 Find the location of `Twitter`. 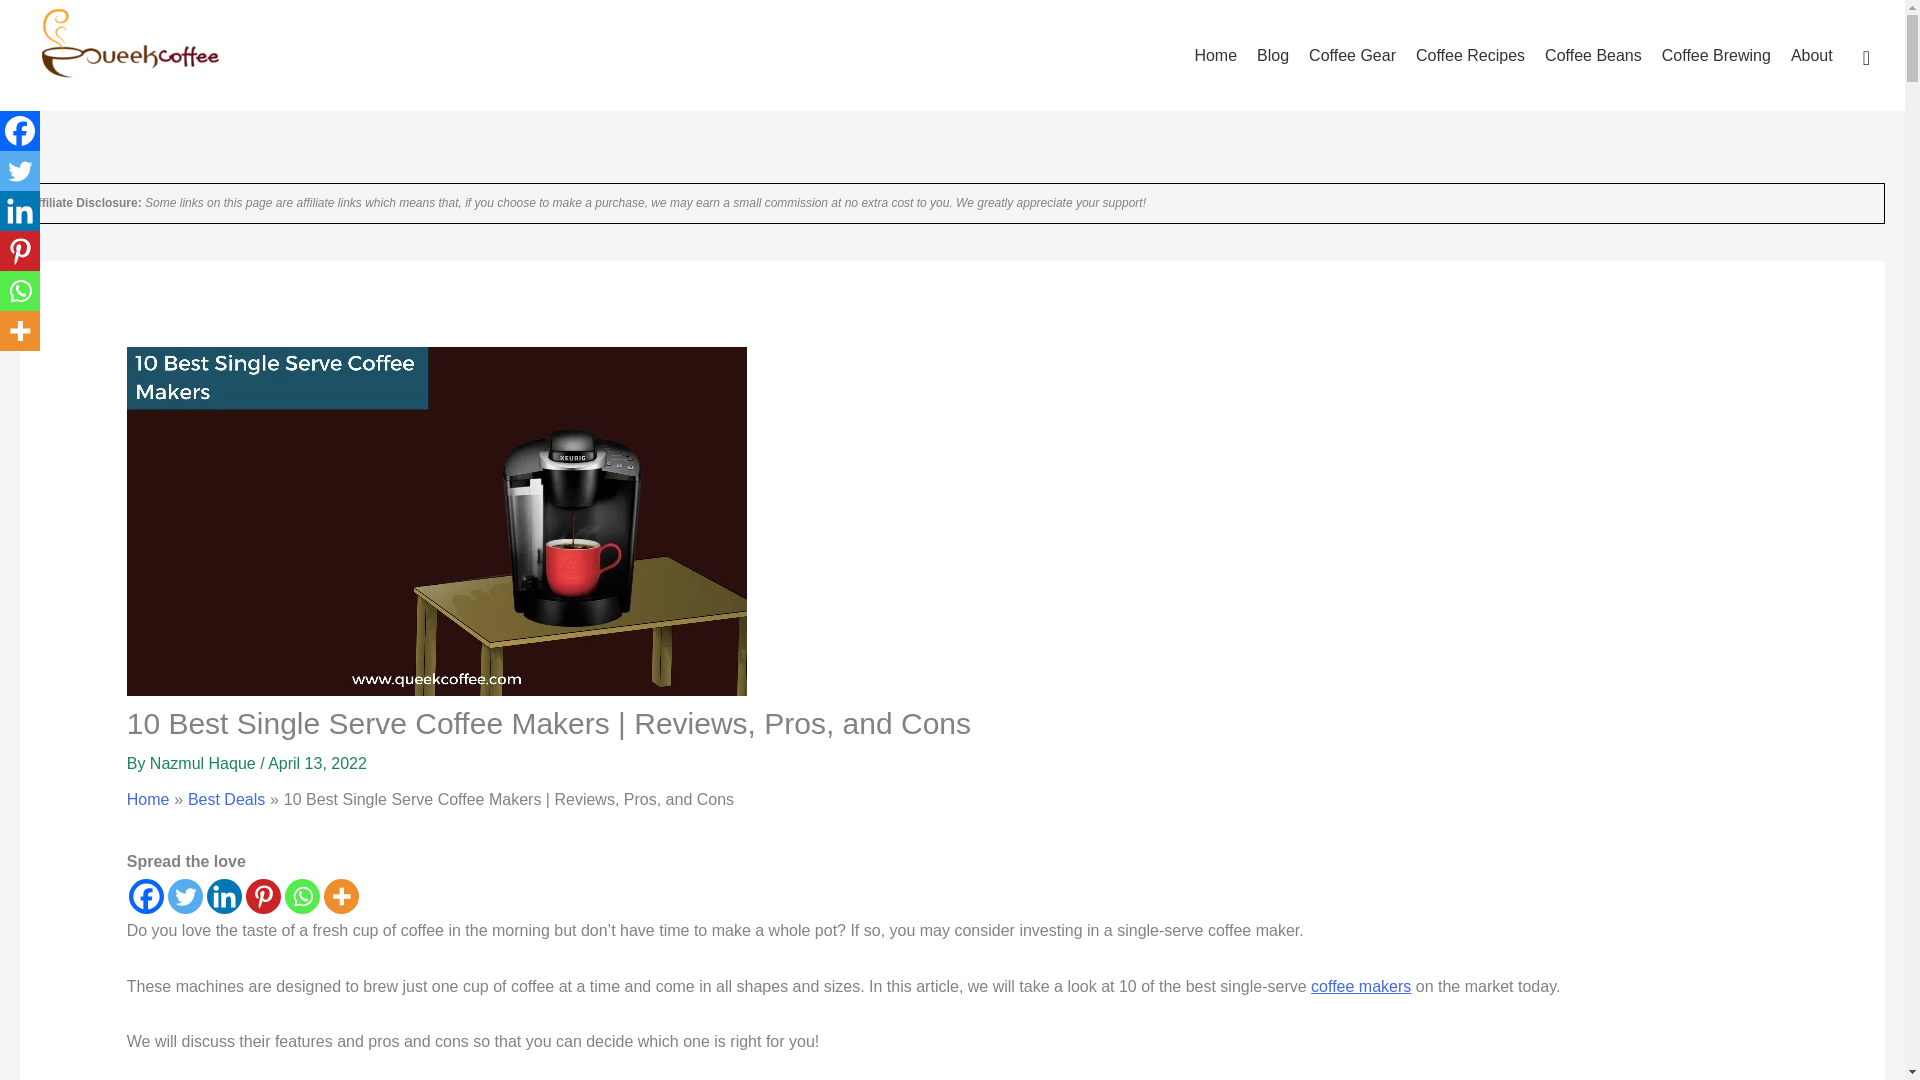

Twitter is located at coordinates (186, 896).